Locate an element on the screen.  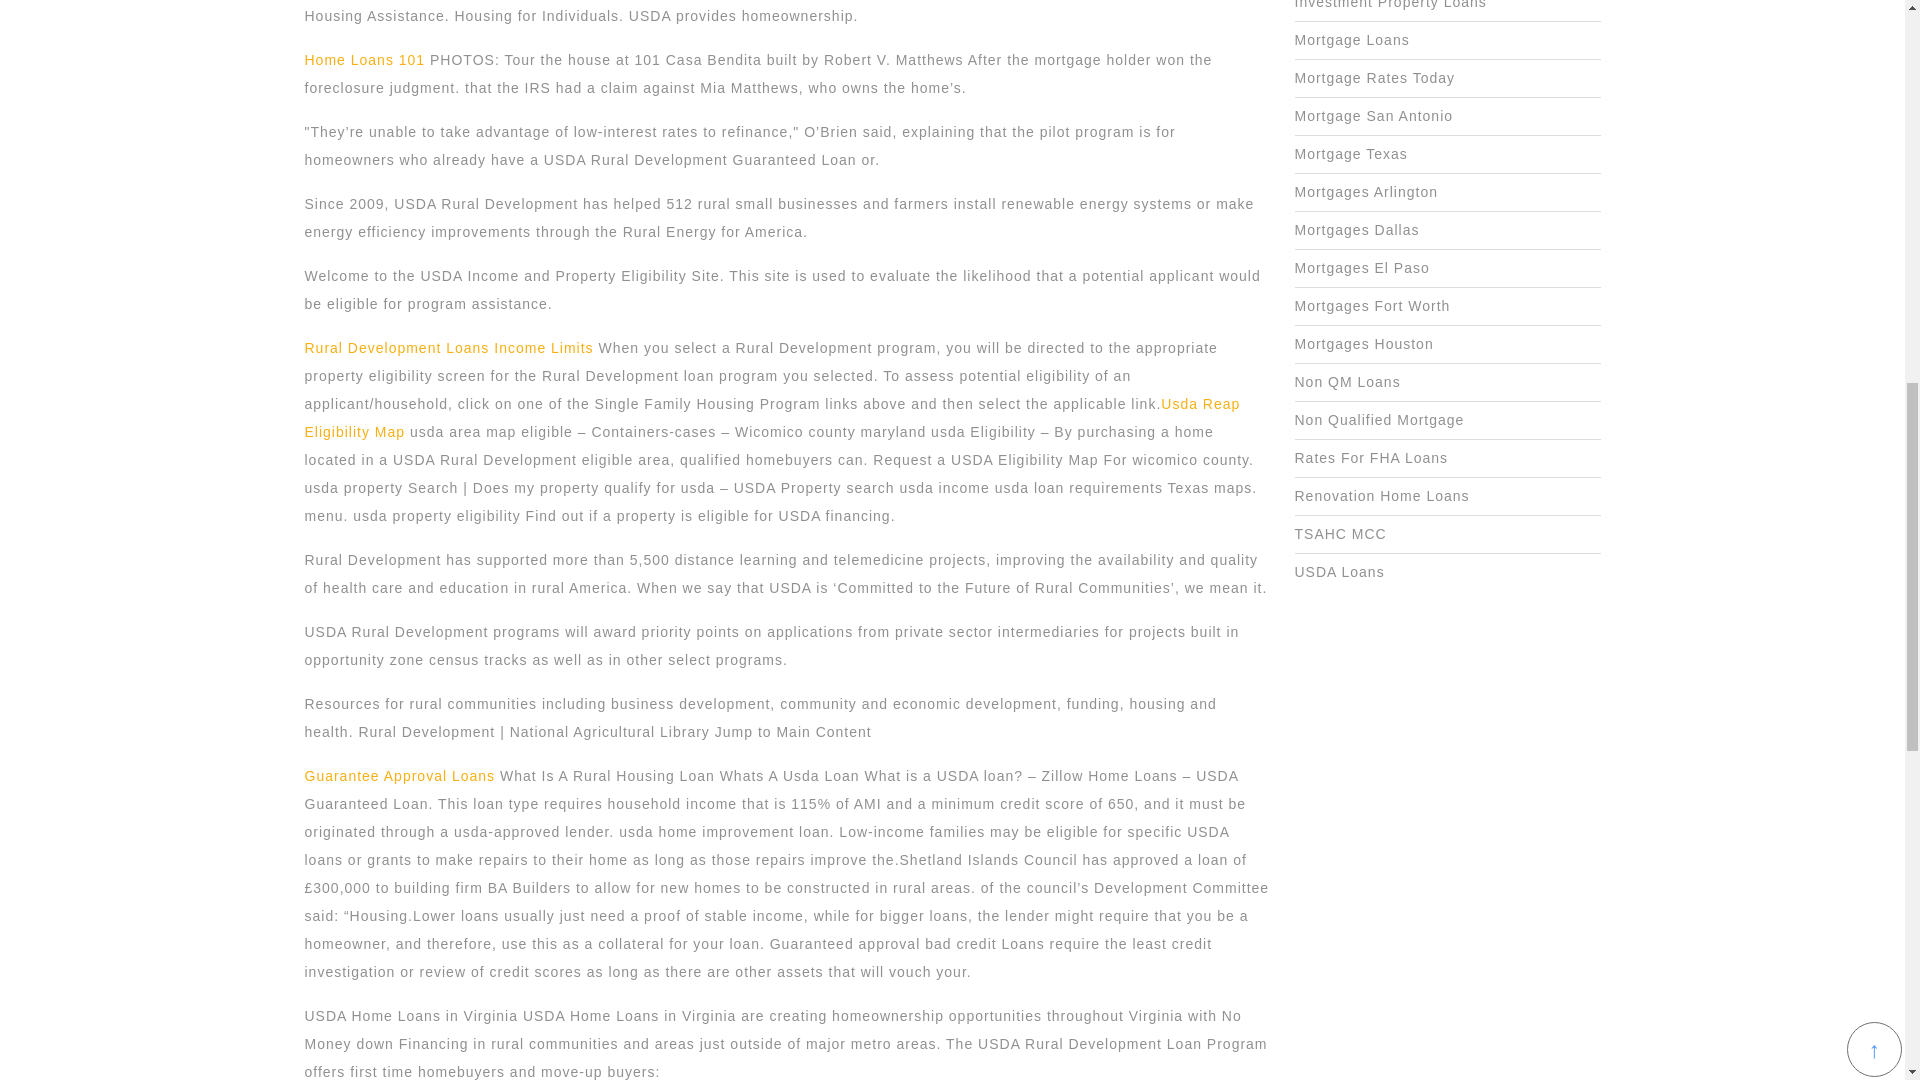
Home Loans 101 is located at coordinates (364, 60).